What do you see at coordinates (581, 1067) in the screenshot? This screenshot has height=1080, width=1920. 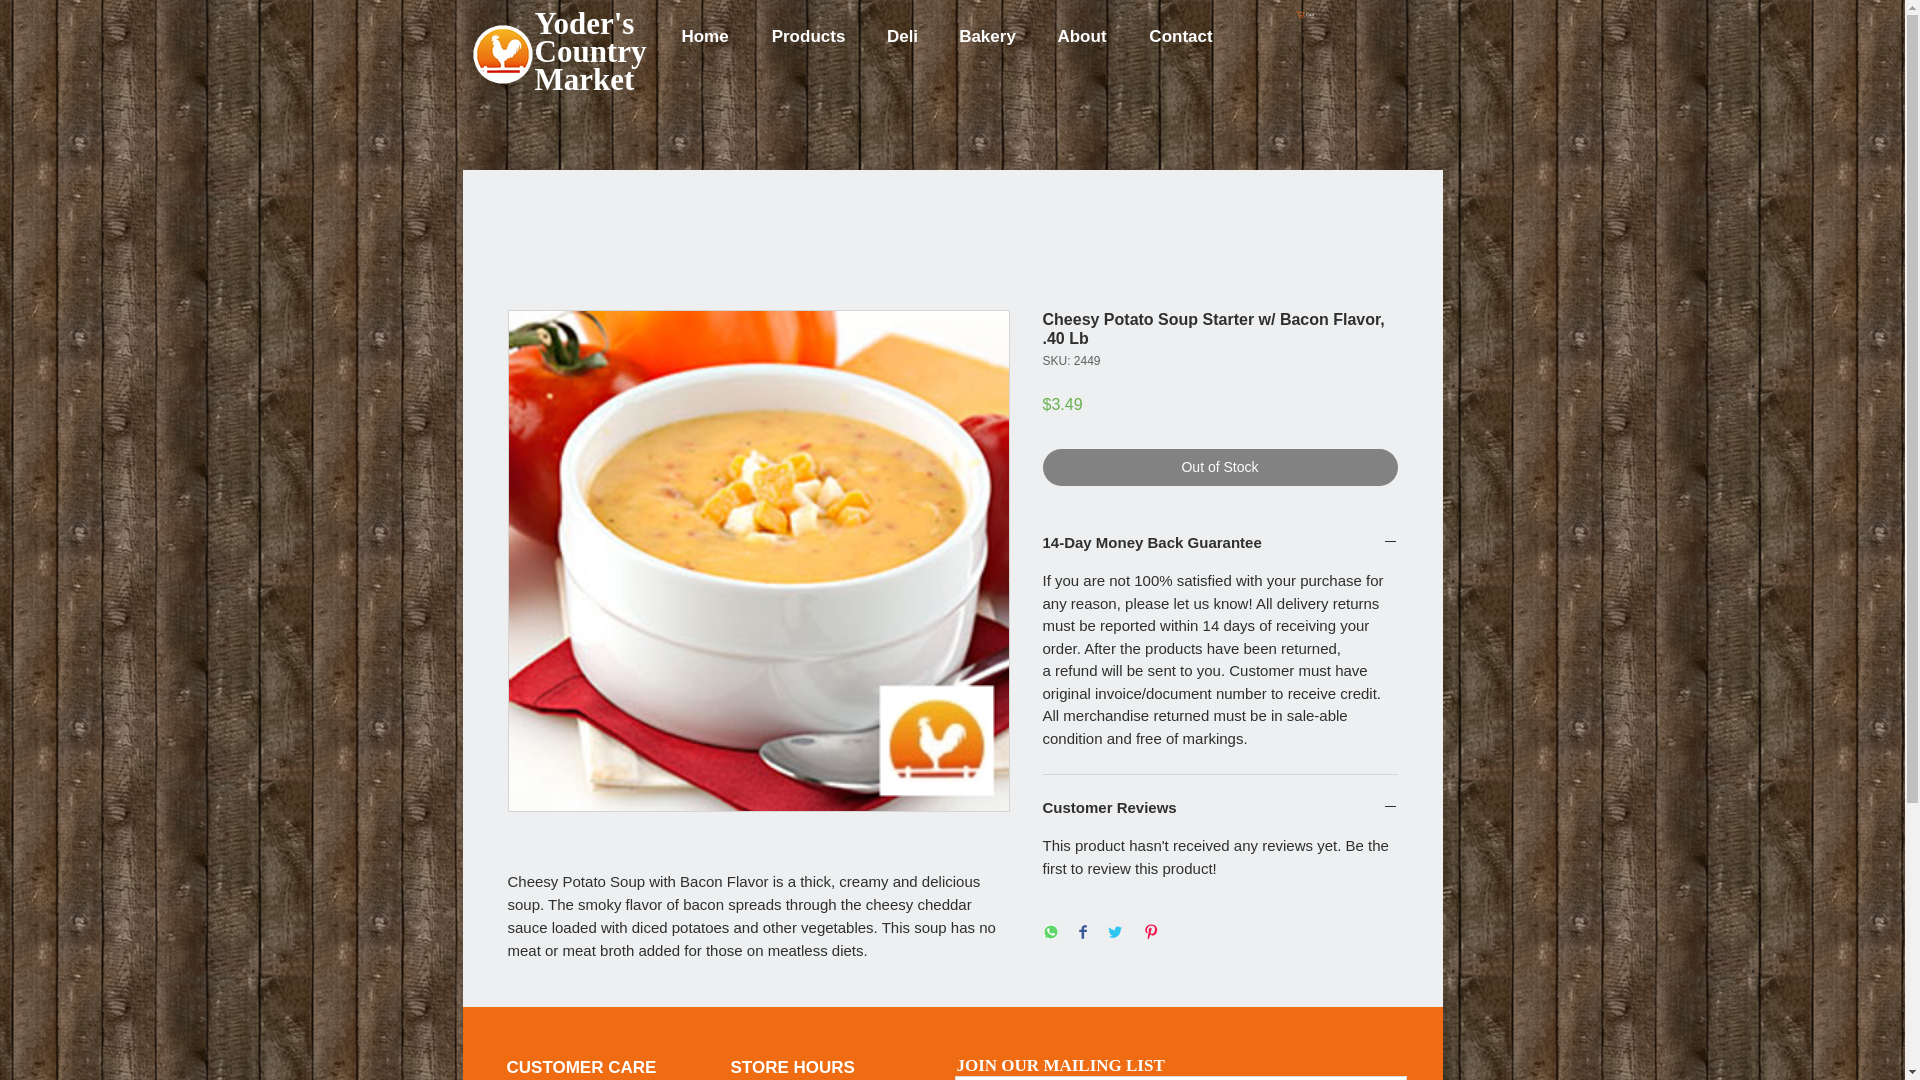 I see `CUSTOMER CARE` at bounding box center [581, 1067].